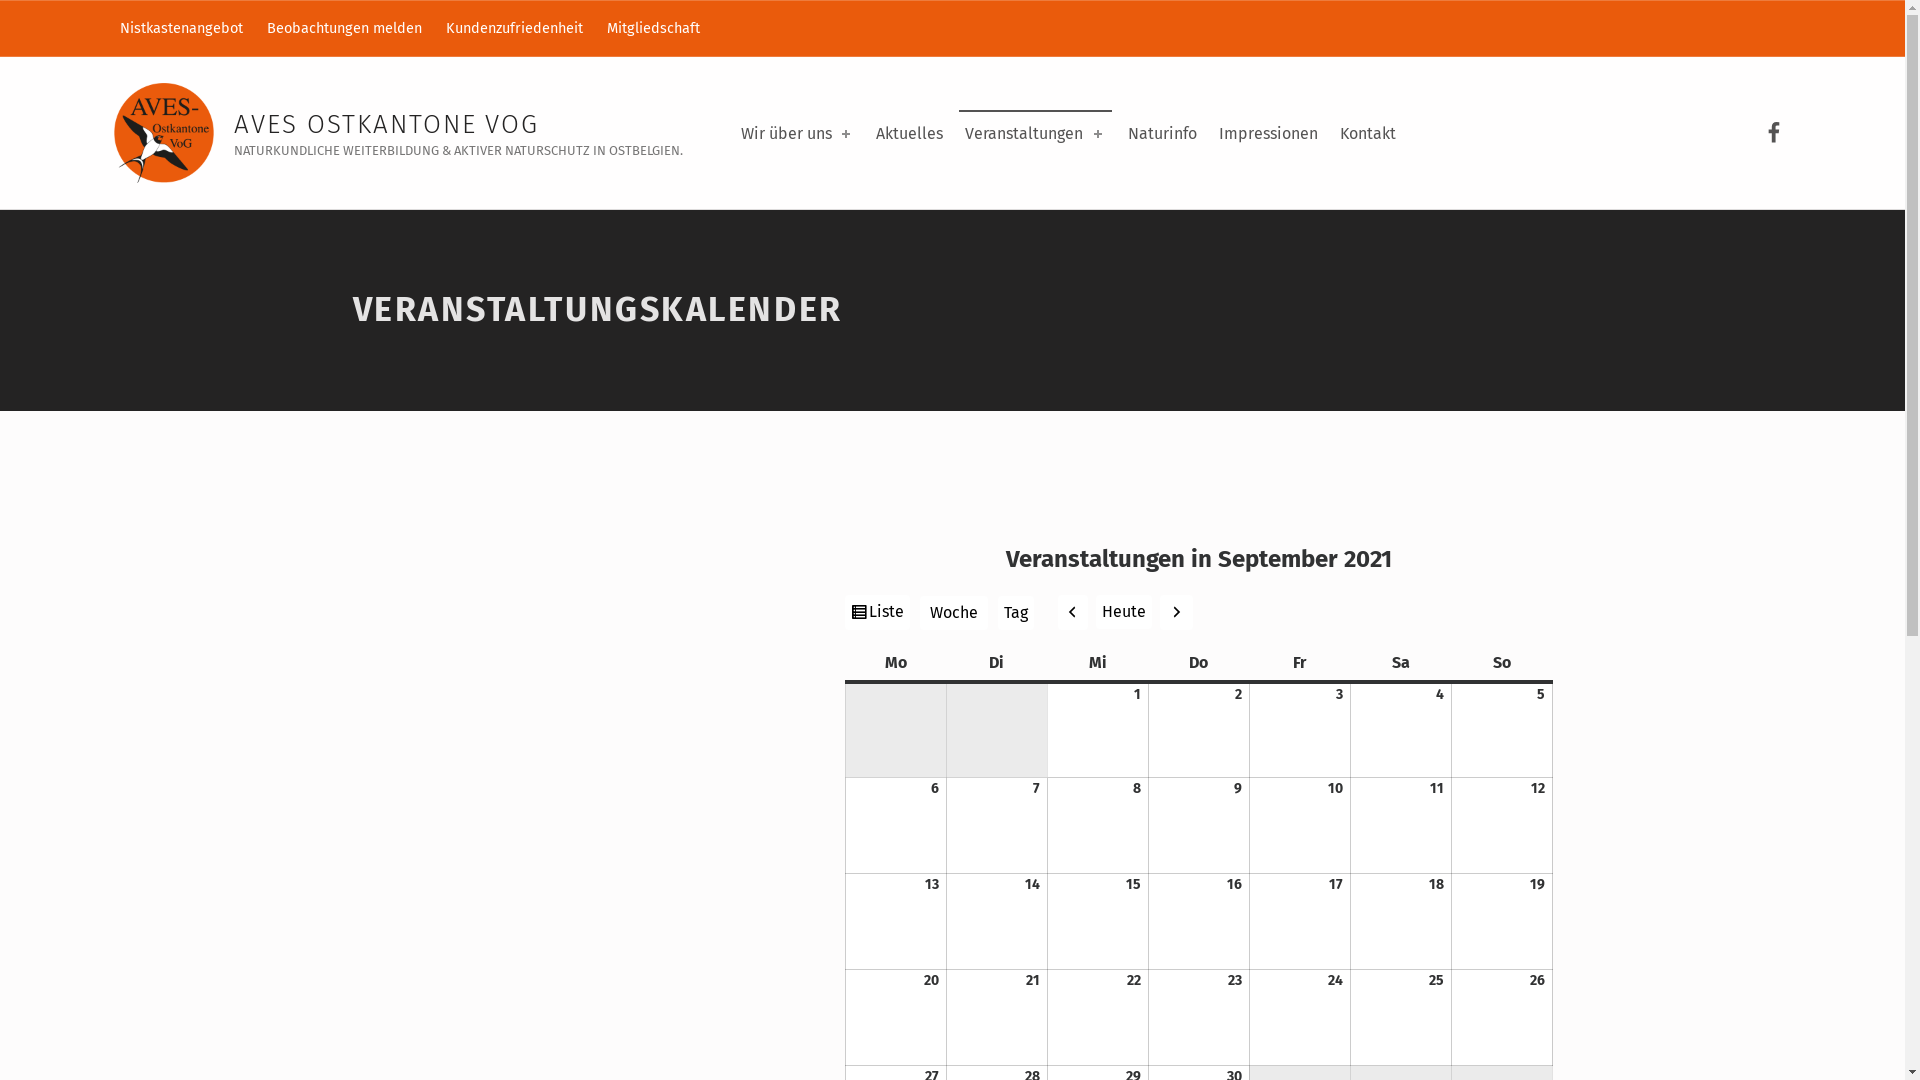 The width and height of the screenshot is (1920, 1080). What do you see at coordinates (1176, 612) in the screenshot?
I see `Weiter` at bounding box center [1176, 612].